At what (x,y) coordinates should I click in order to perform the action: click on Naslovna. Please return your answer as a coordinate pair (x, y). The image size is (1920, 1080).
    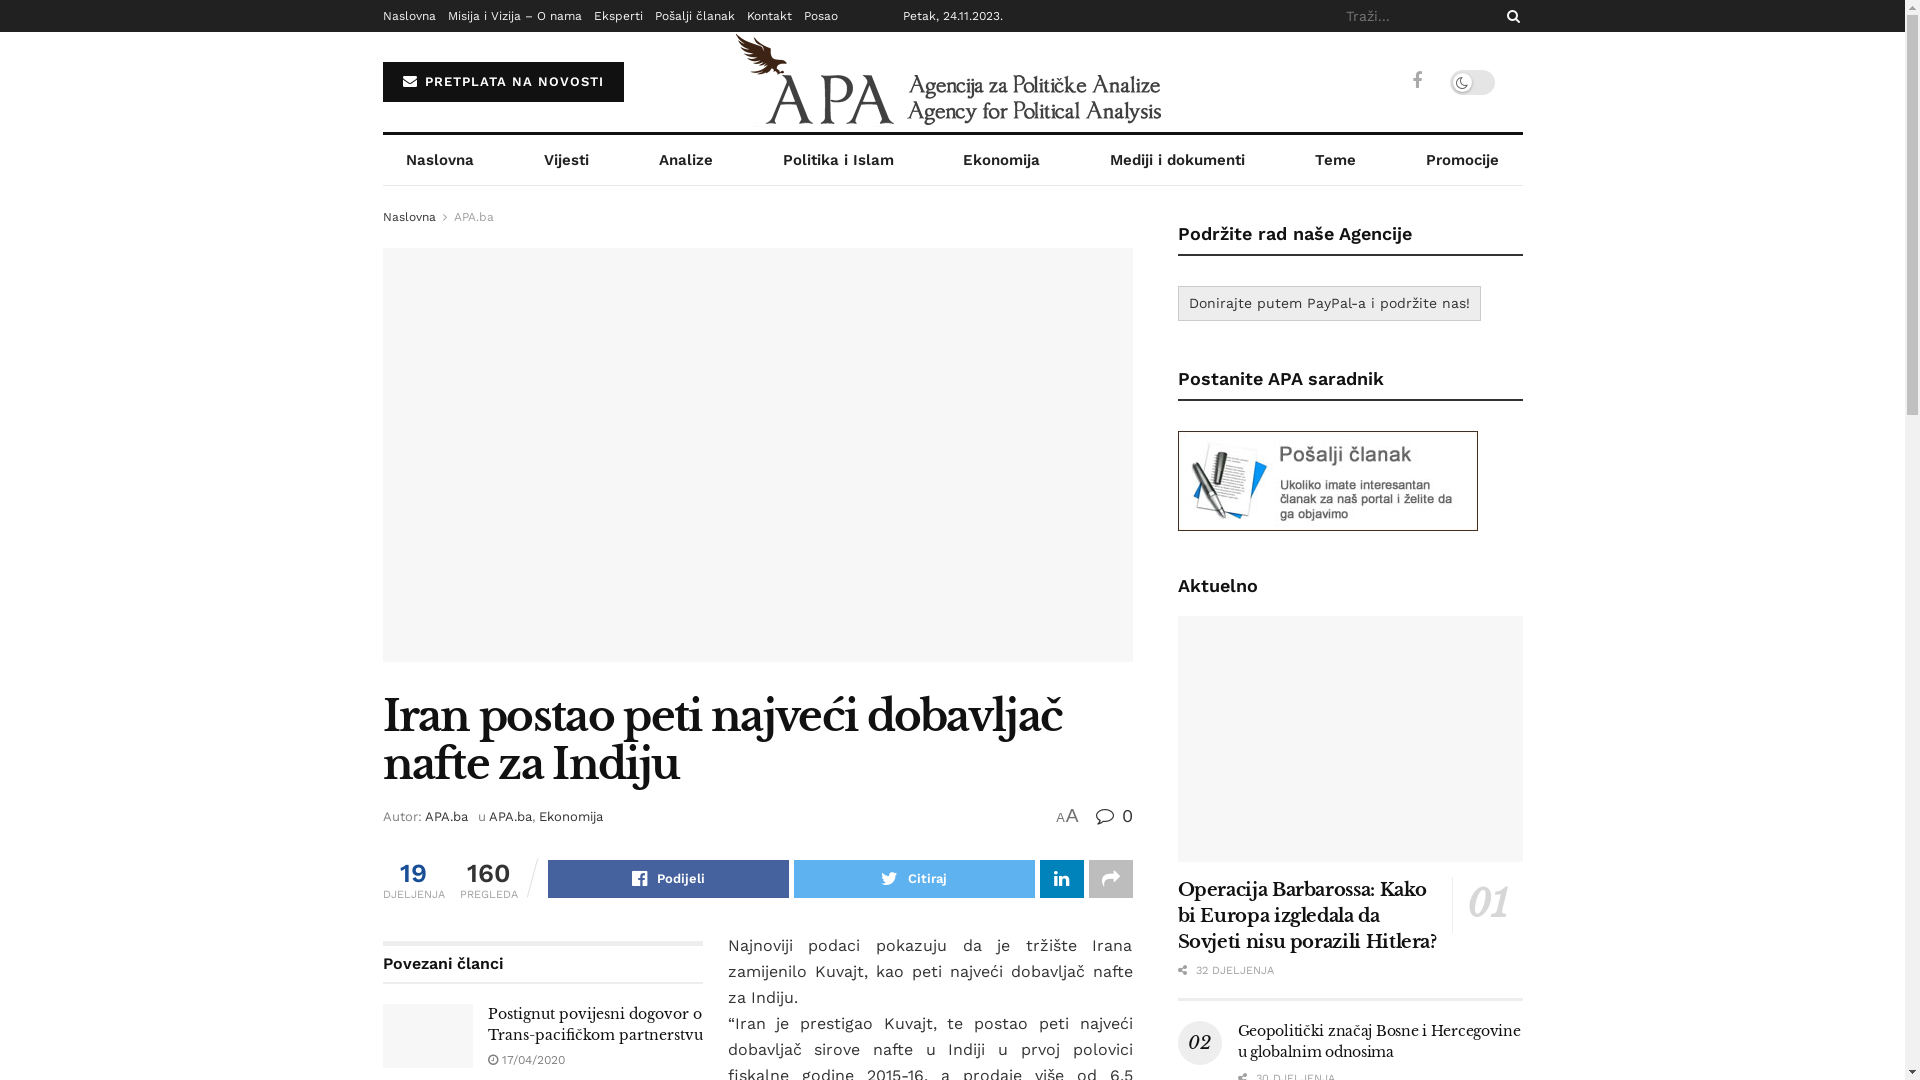
    Looking at the image, I should click on (408, 16).